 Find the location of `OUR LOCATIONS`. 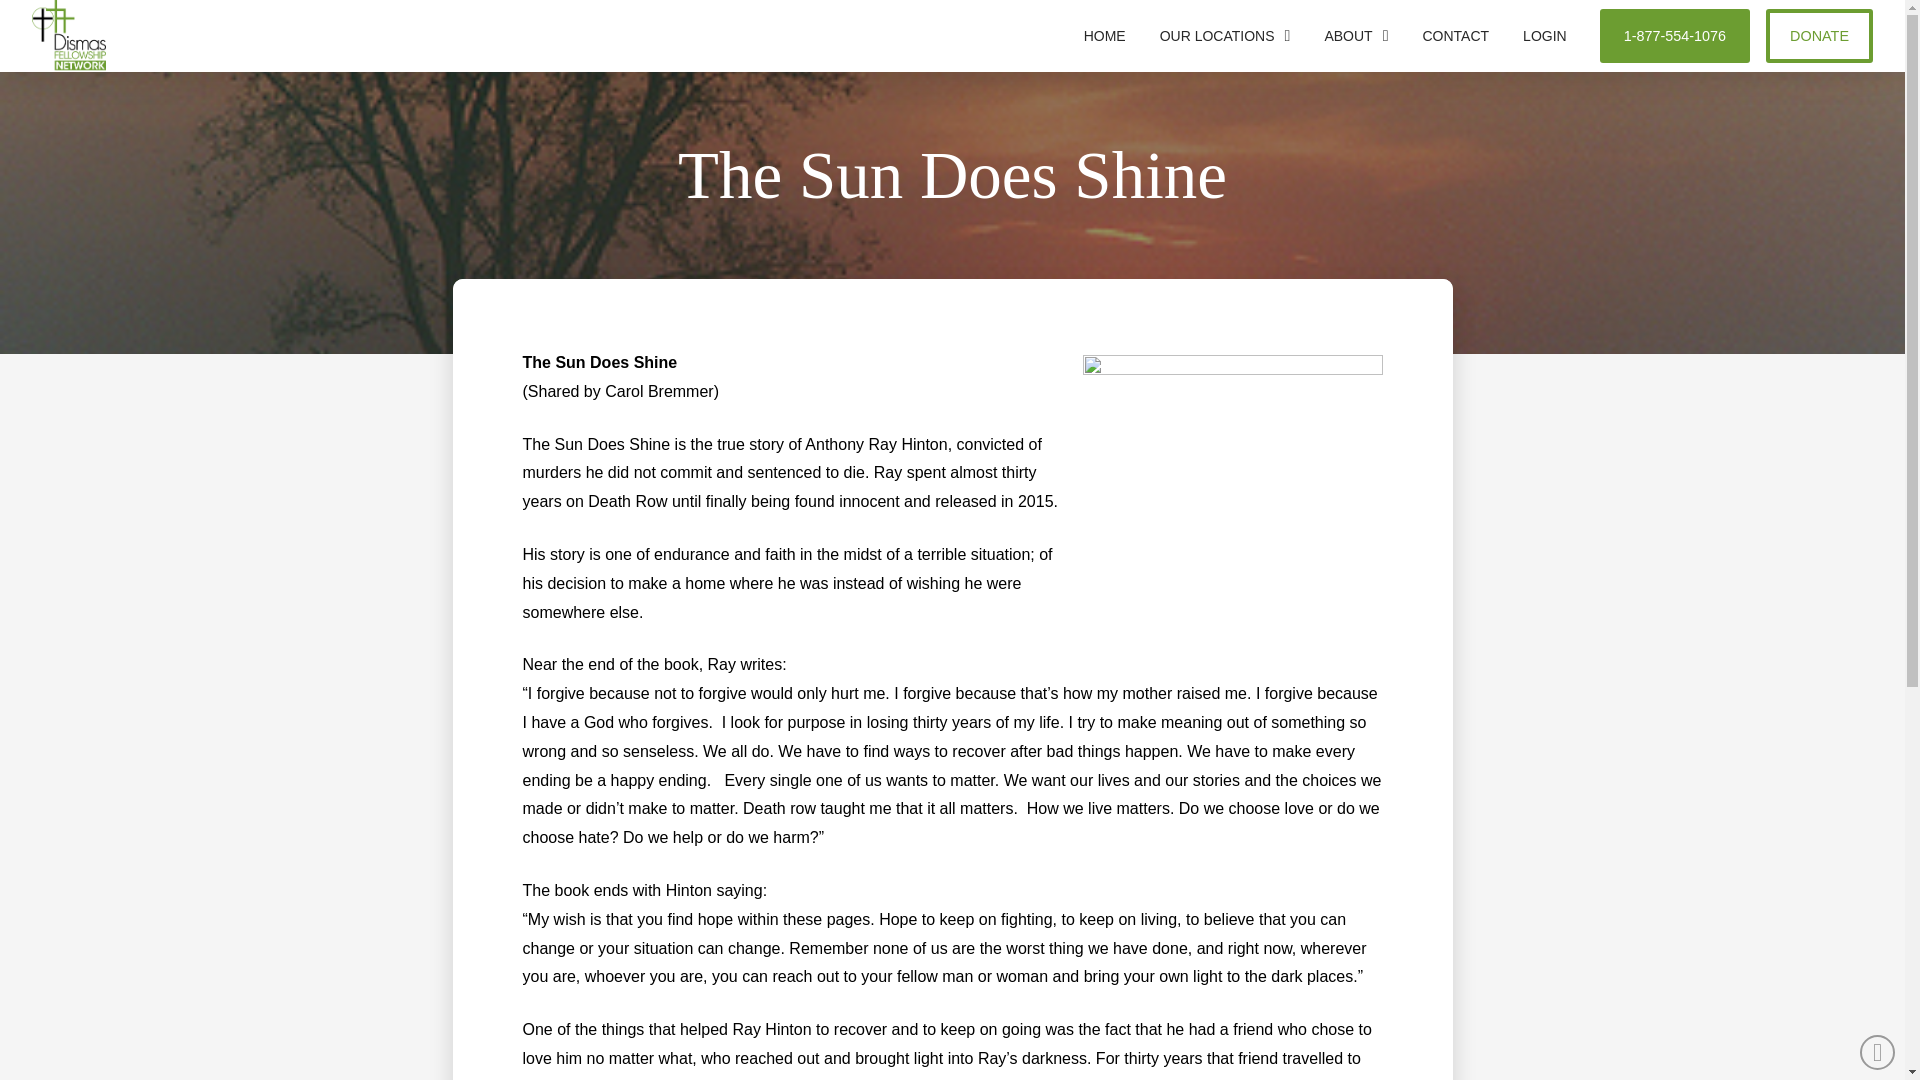

OUR LOCATIONS is located at coordinates (1224, 36).